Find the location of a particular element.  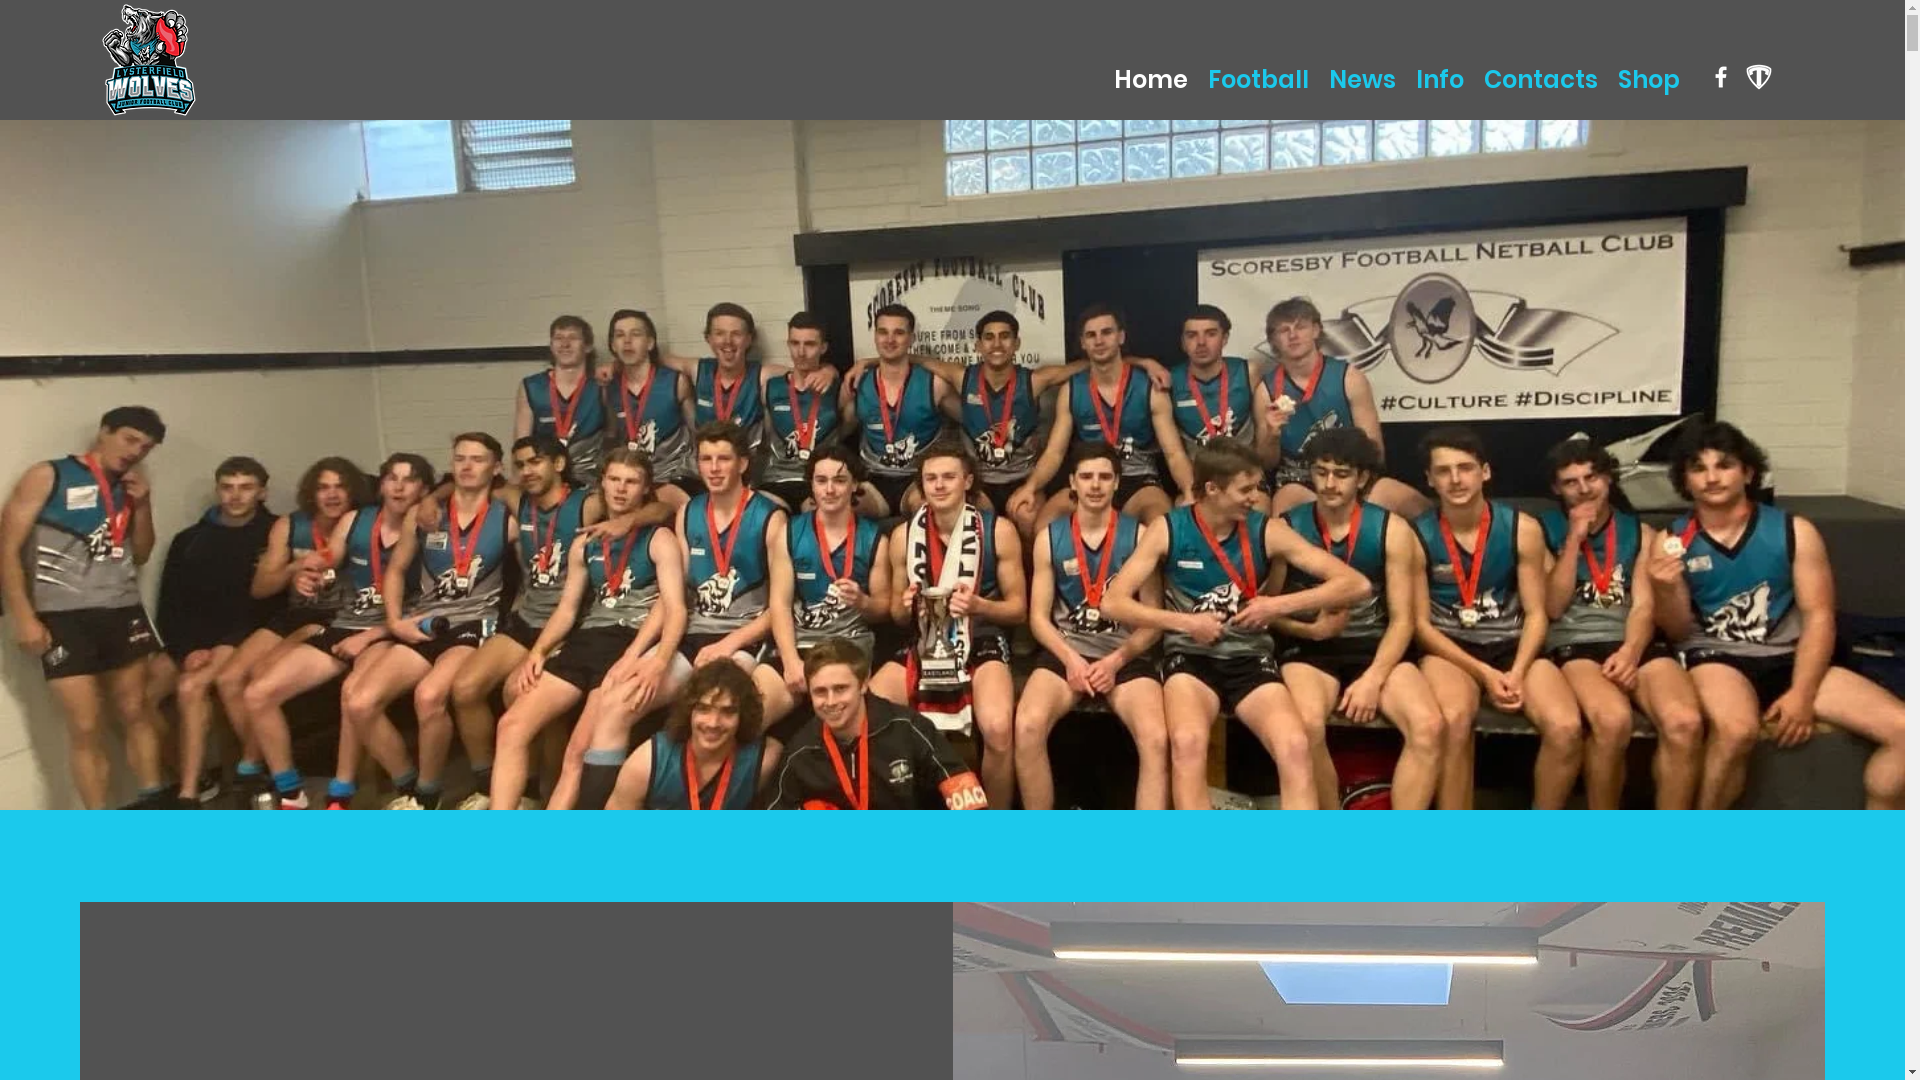

Home is located at coordinates (1151, 78).